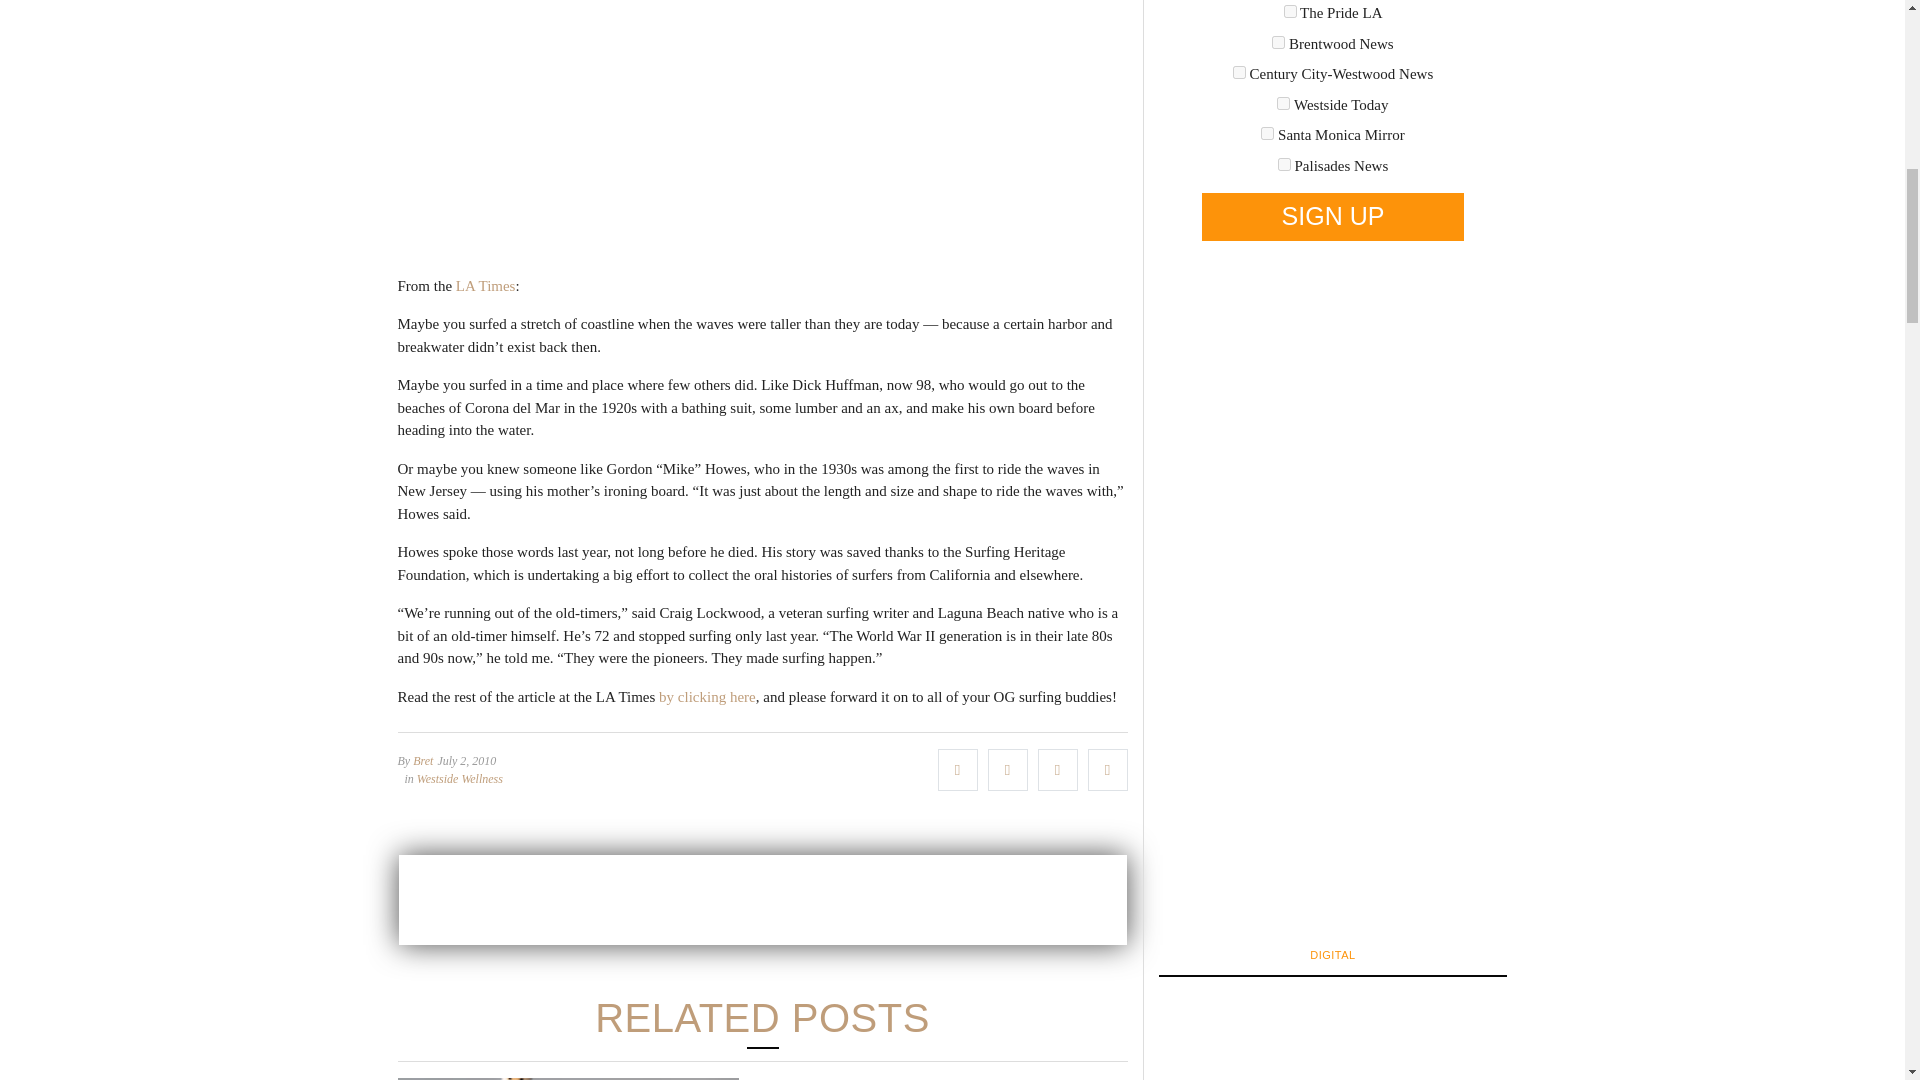  Describe the element at coordinates (1283, 104) in the screenshot. I see `a3d1b6d535` at that location.